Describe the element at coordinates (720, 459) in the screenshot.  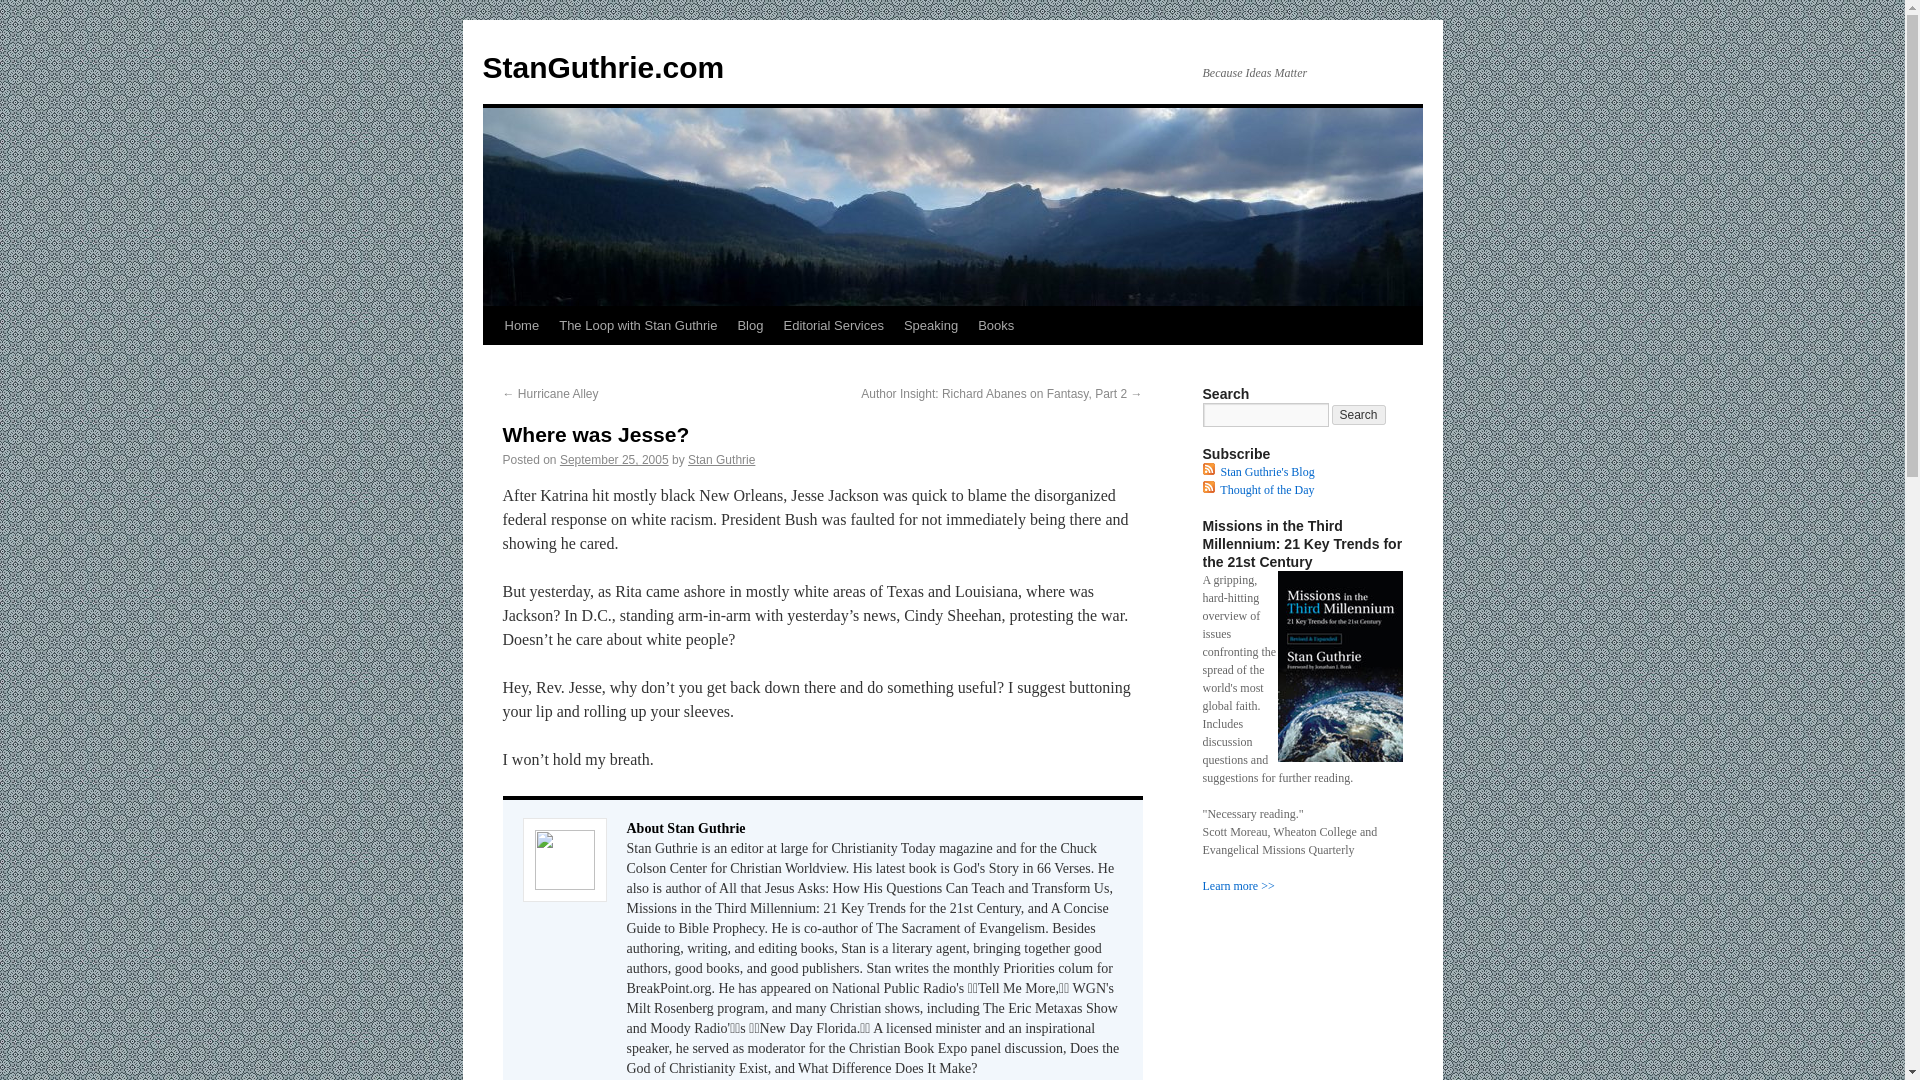
I see `View all posts by Stan Guthrie` at that location.